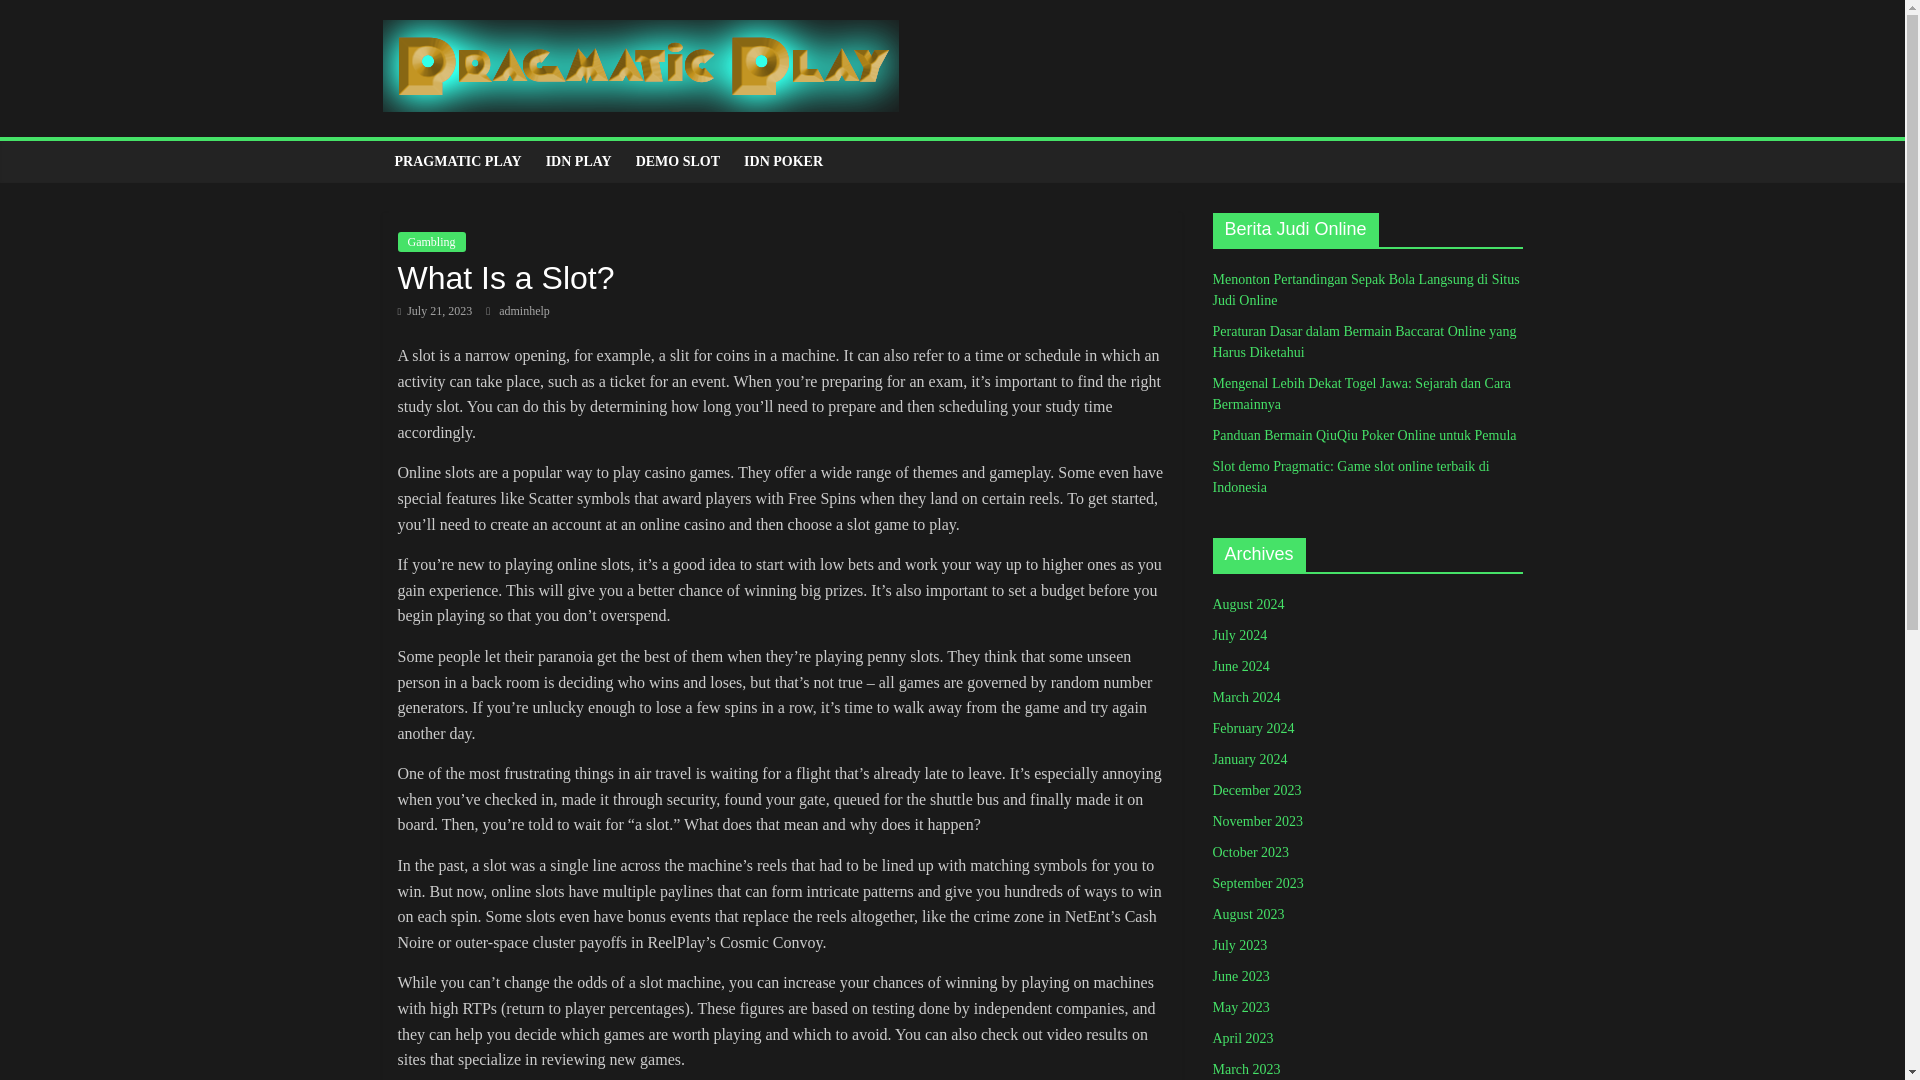 Image resolution: width=1920 pixels, height=1080 pixels. I want to click on March 2023, so click(1246, 1068).